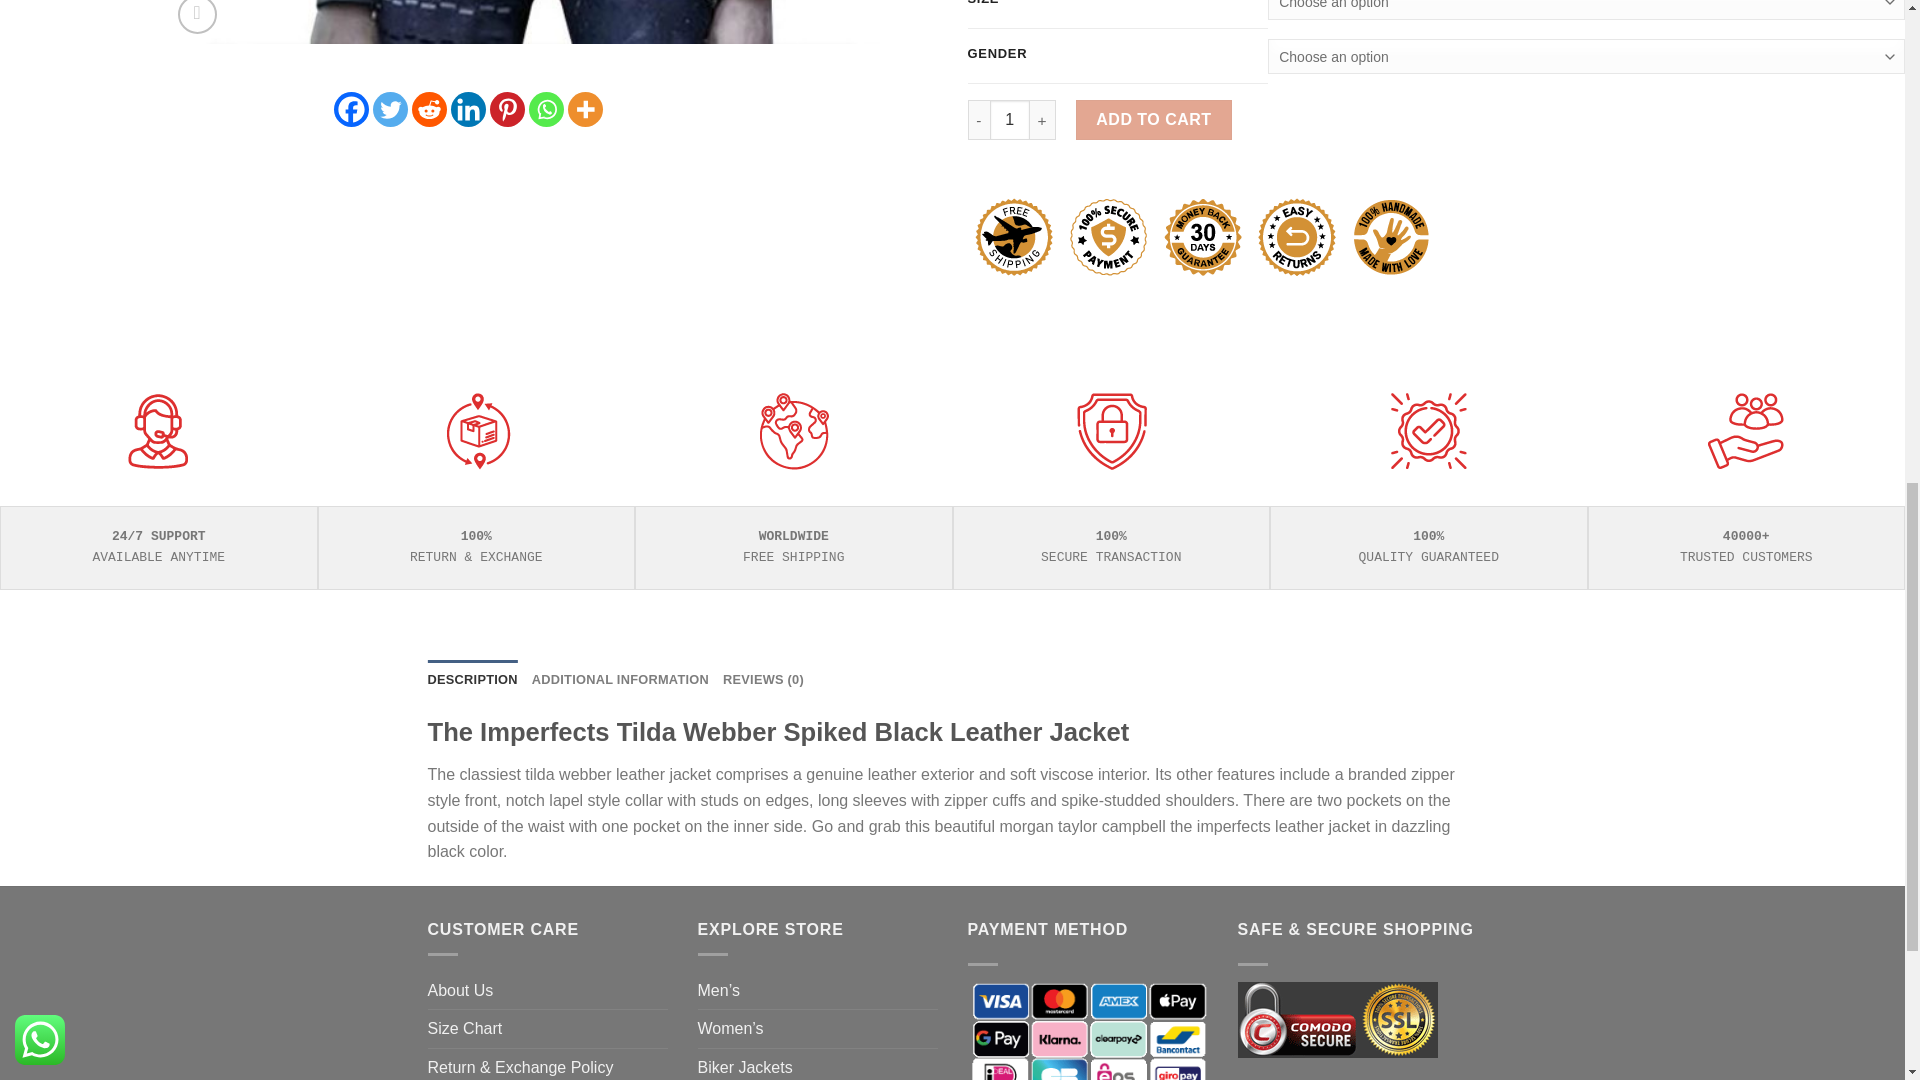 This screenshot has height=1080, width=1920. What do you see at coordinates (546, 109) in the screenshot?
I see `Whatsapp` at bounding box center [546, 109].